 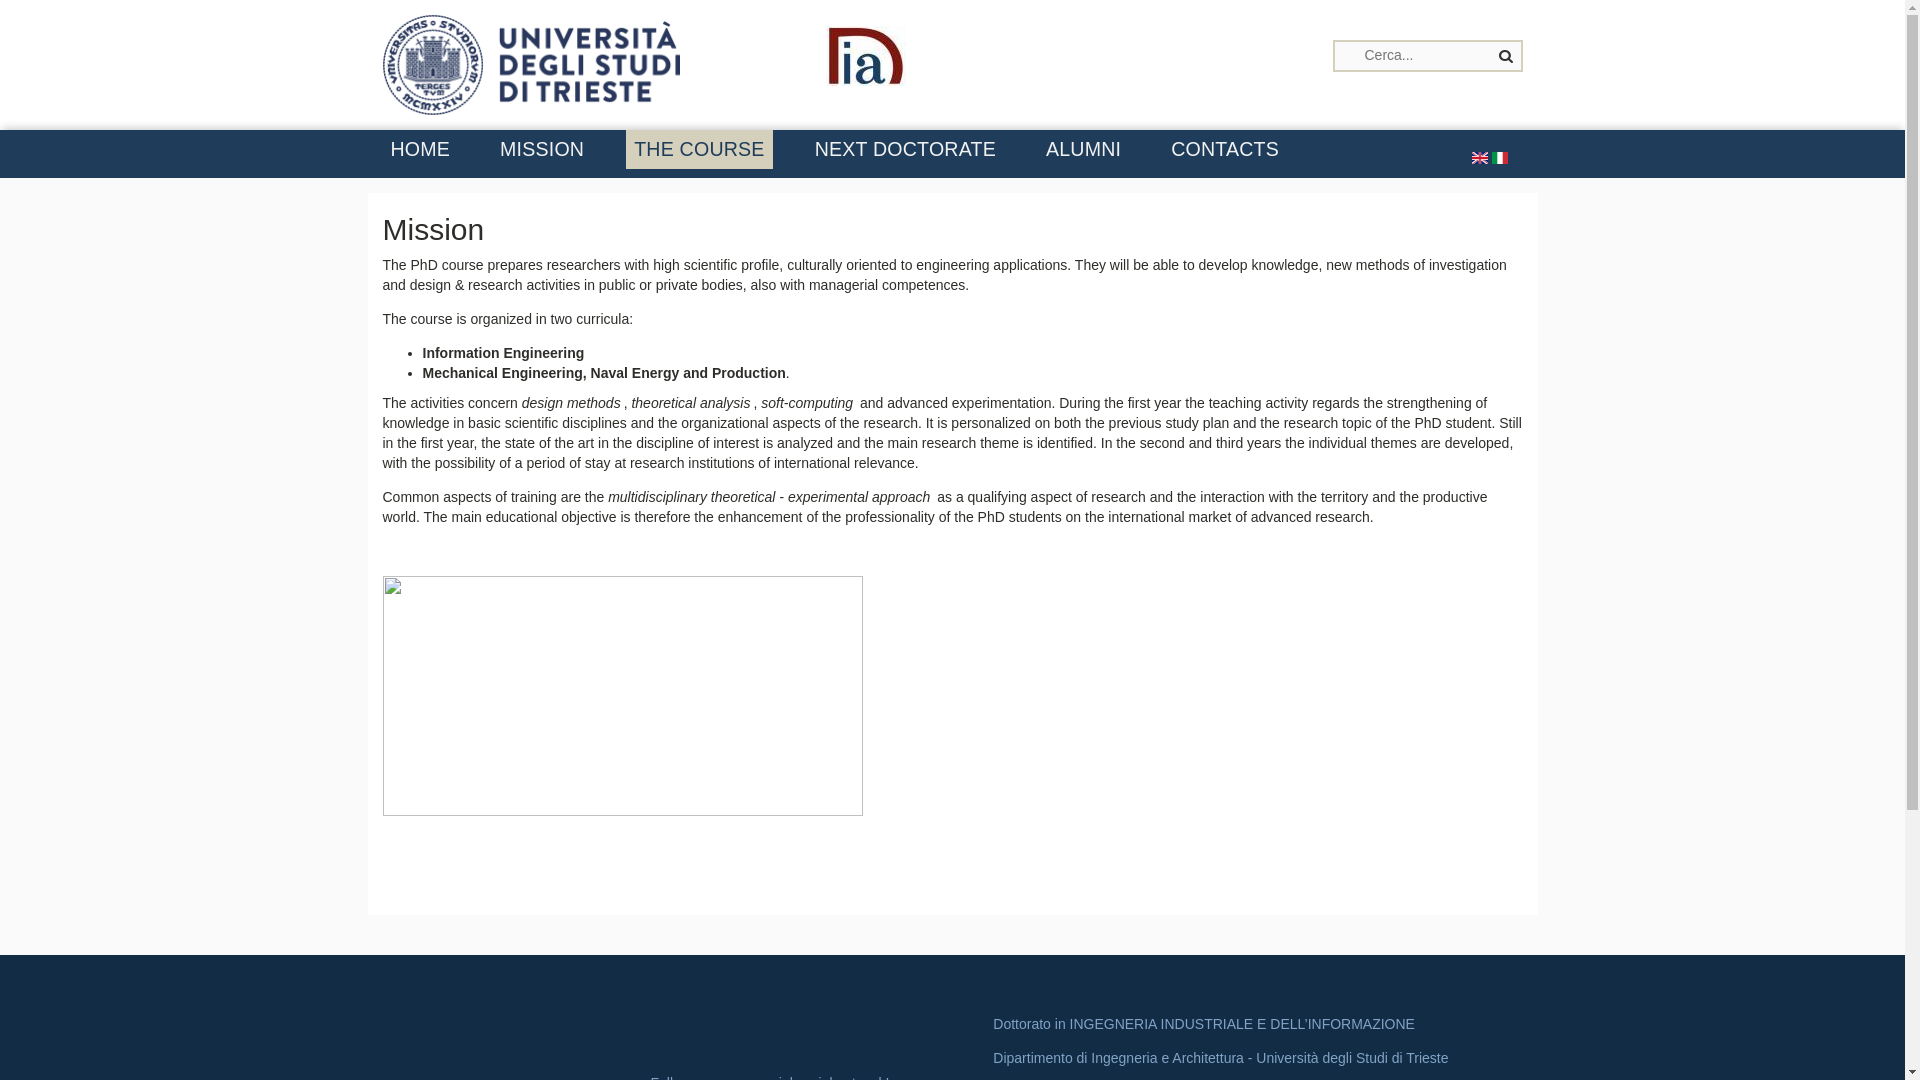 I want to click on Mission, so click(x=1480, y=157).